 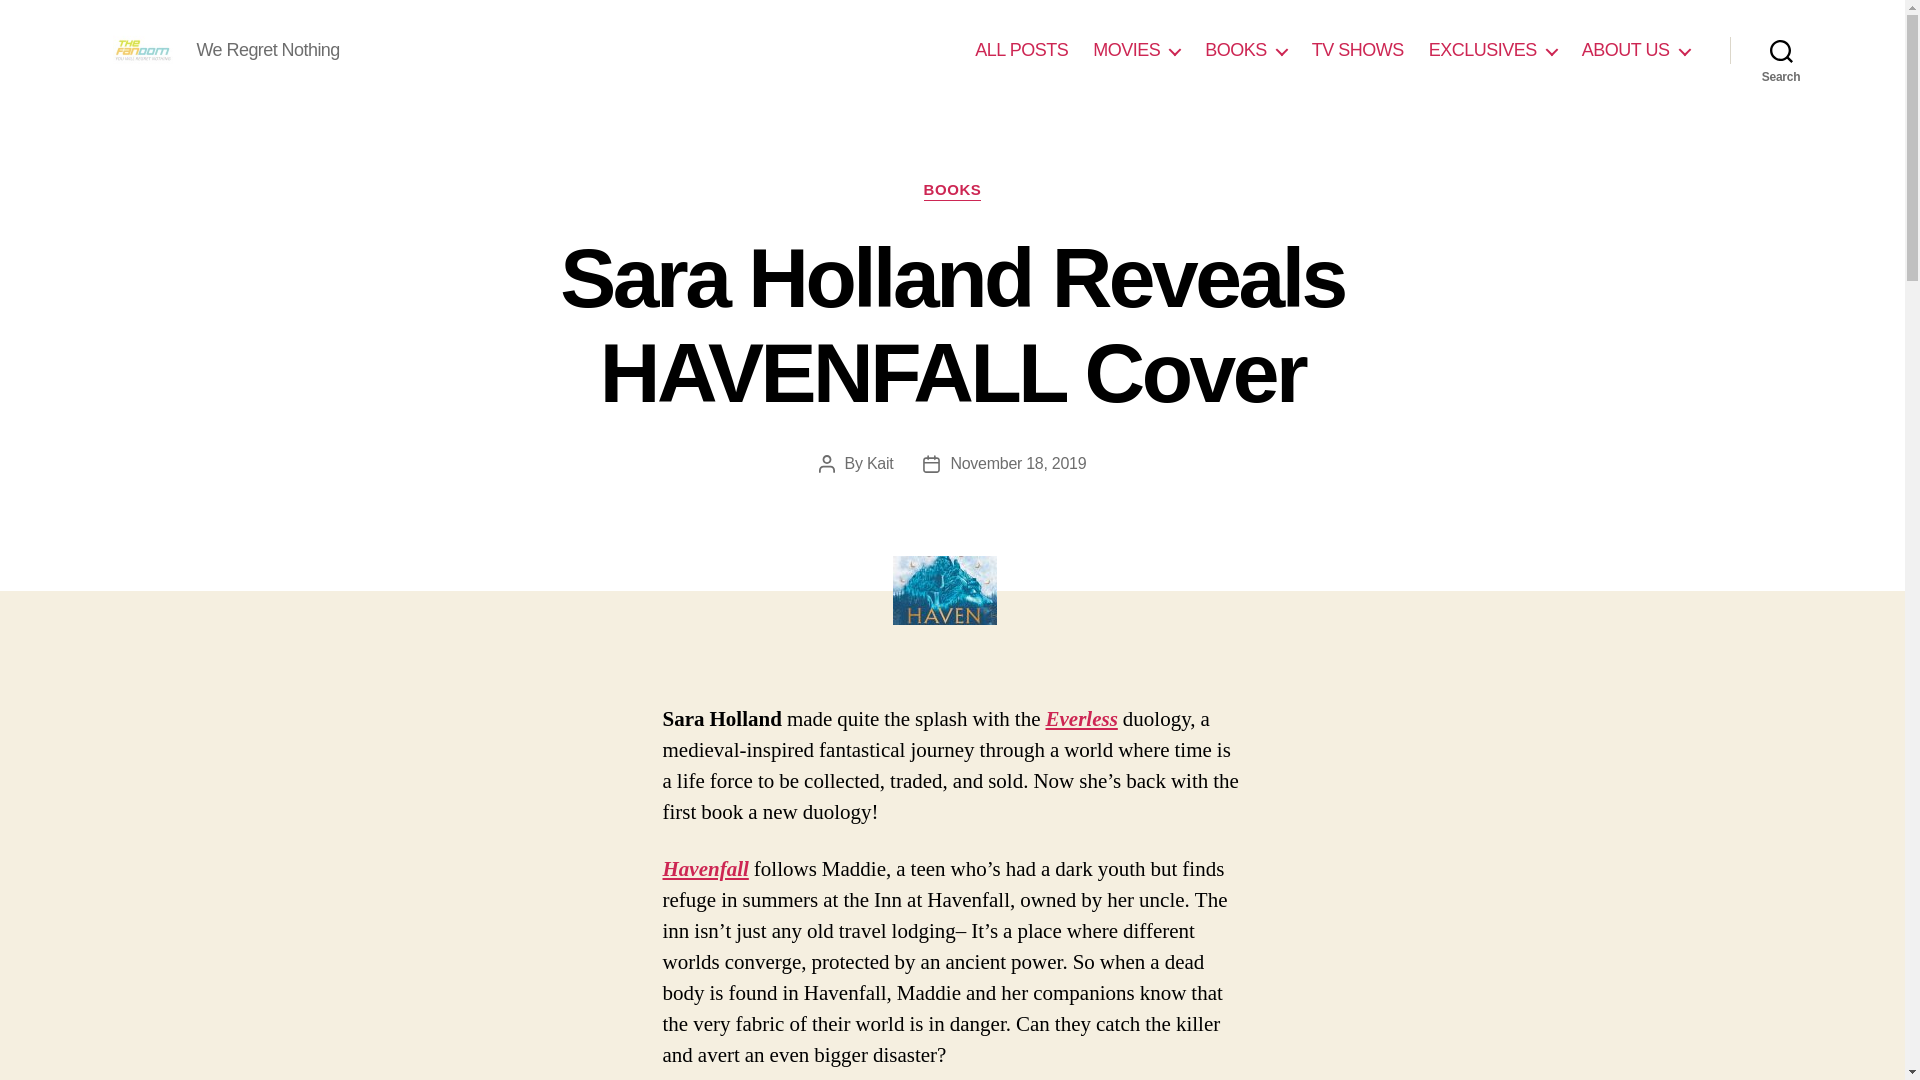 What do you see at coordinates (1357, 50) in the screenshot?
I see `TV SHOWS` at bounding box center [1357, 50].